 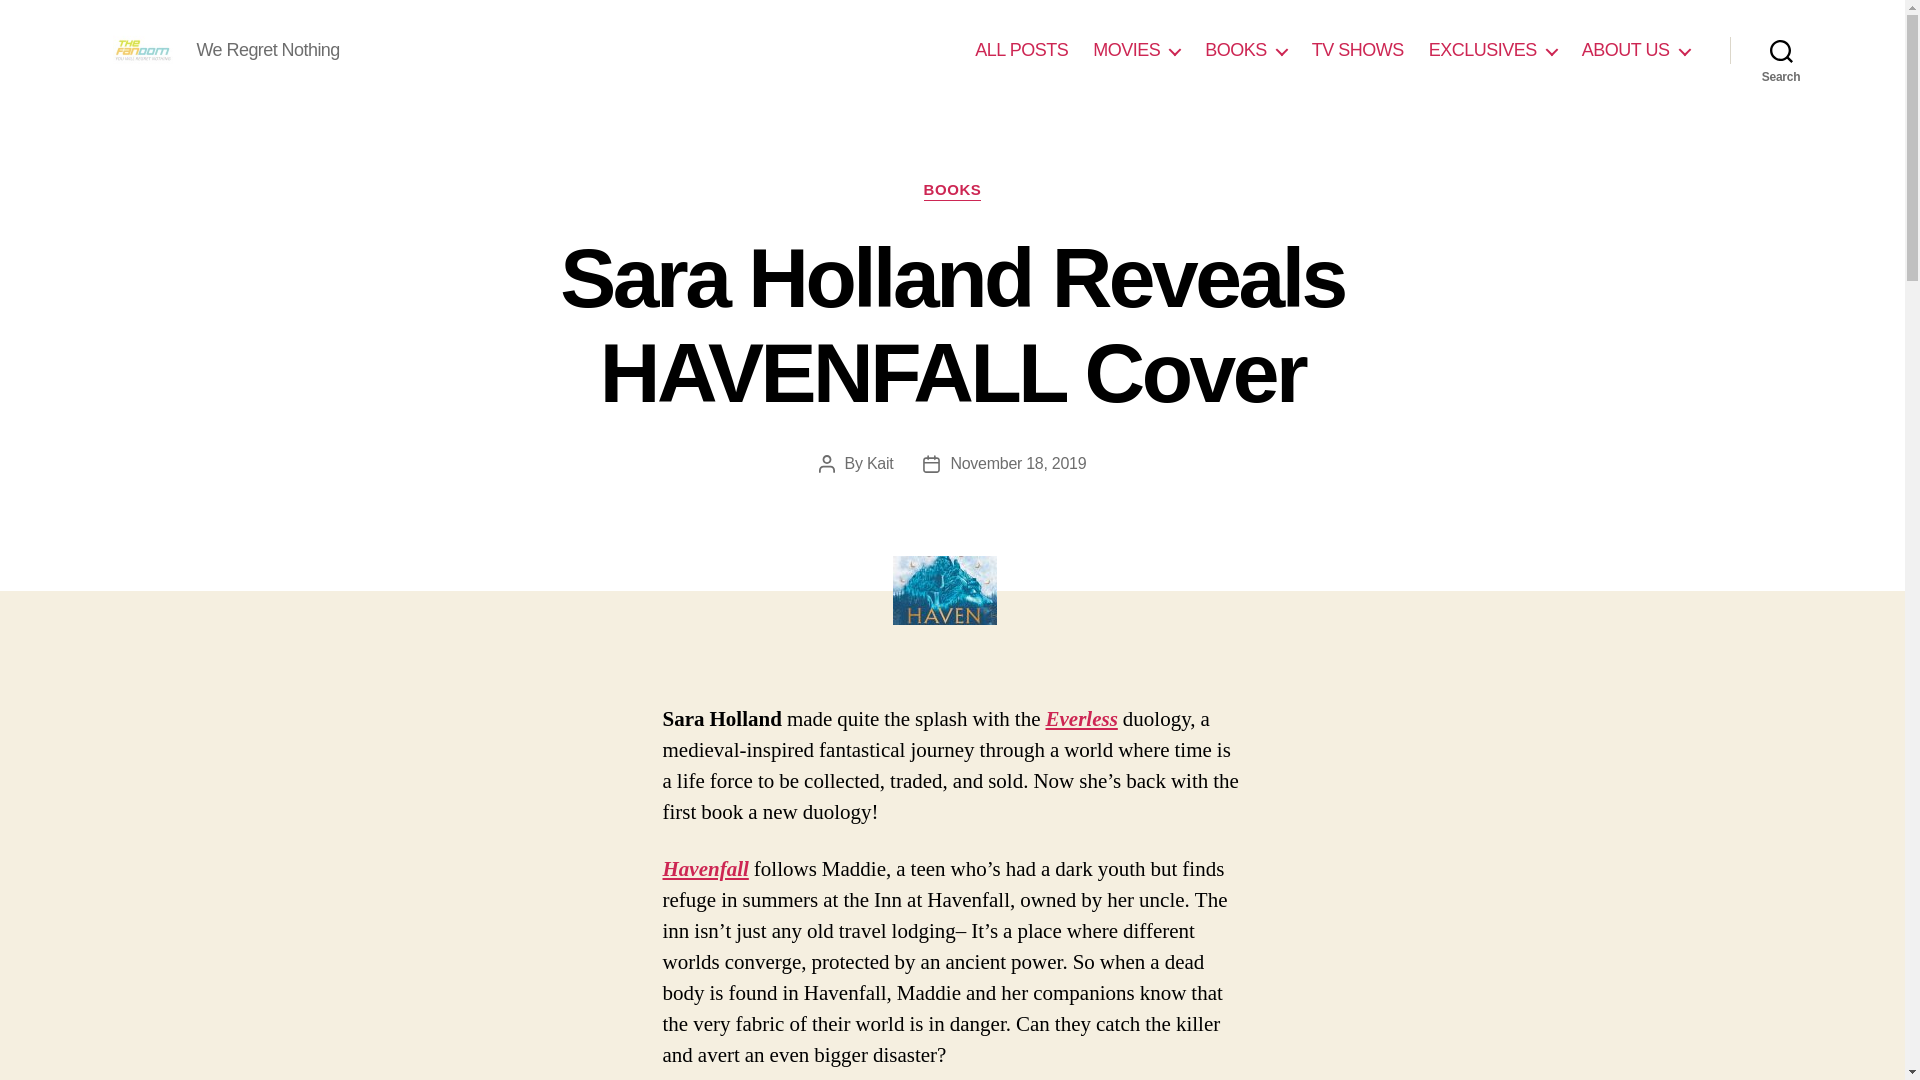 What do you see at coordinates (1357, 50) in the screenshot?
I see `TV SHOWS` at bounding box center [1357, 50].